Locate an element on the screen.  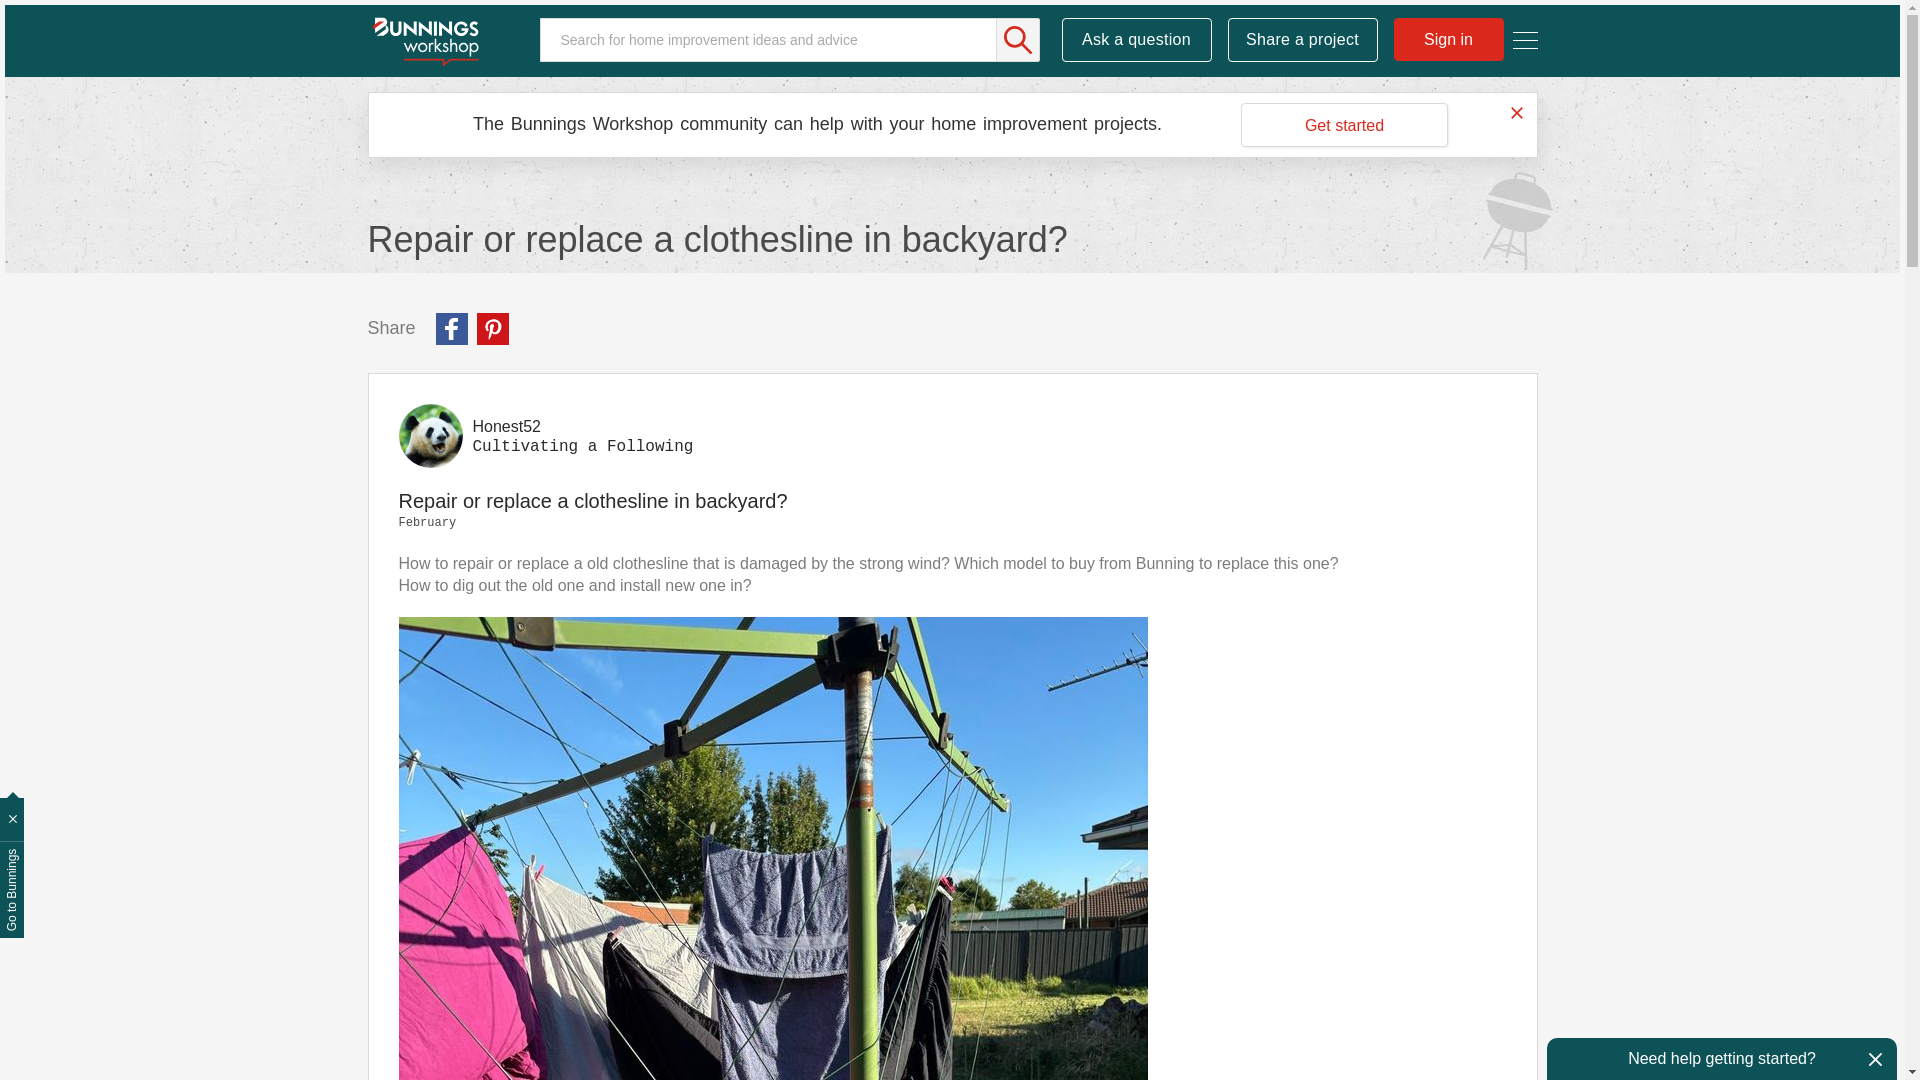
Honest52 is located at coordinates (506, 426).